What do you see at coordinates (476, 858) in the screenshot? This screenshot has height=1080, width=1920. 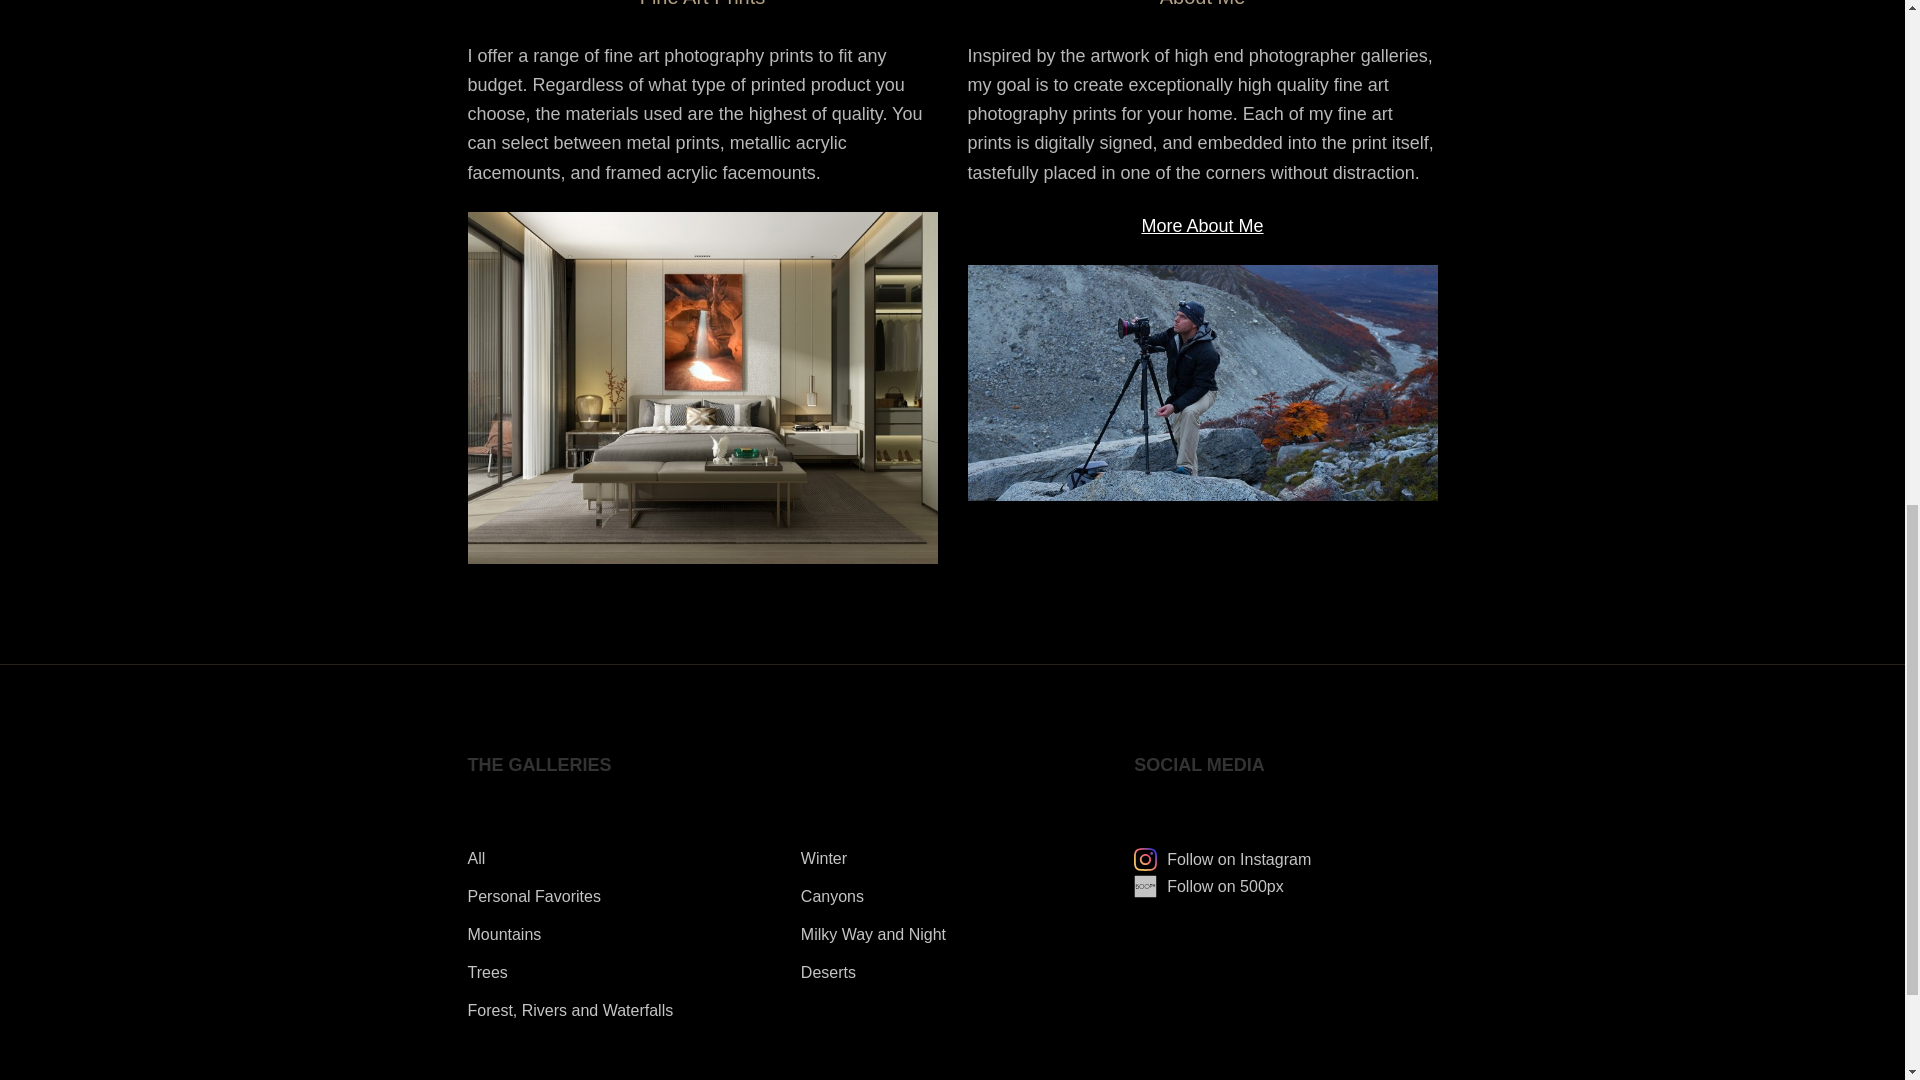 I see `All` at bounding box center [476, 858].